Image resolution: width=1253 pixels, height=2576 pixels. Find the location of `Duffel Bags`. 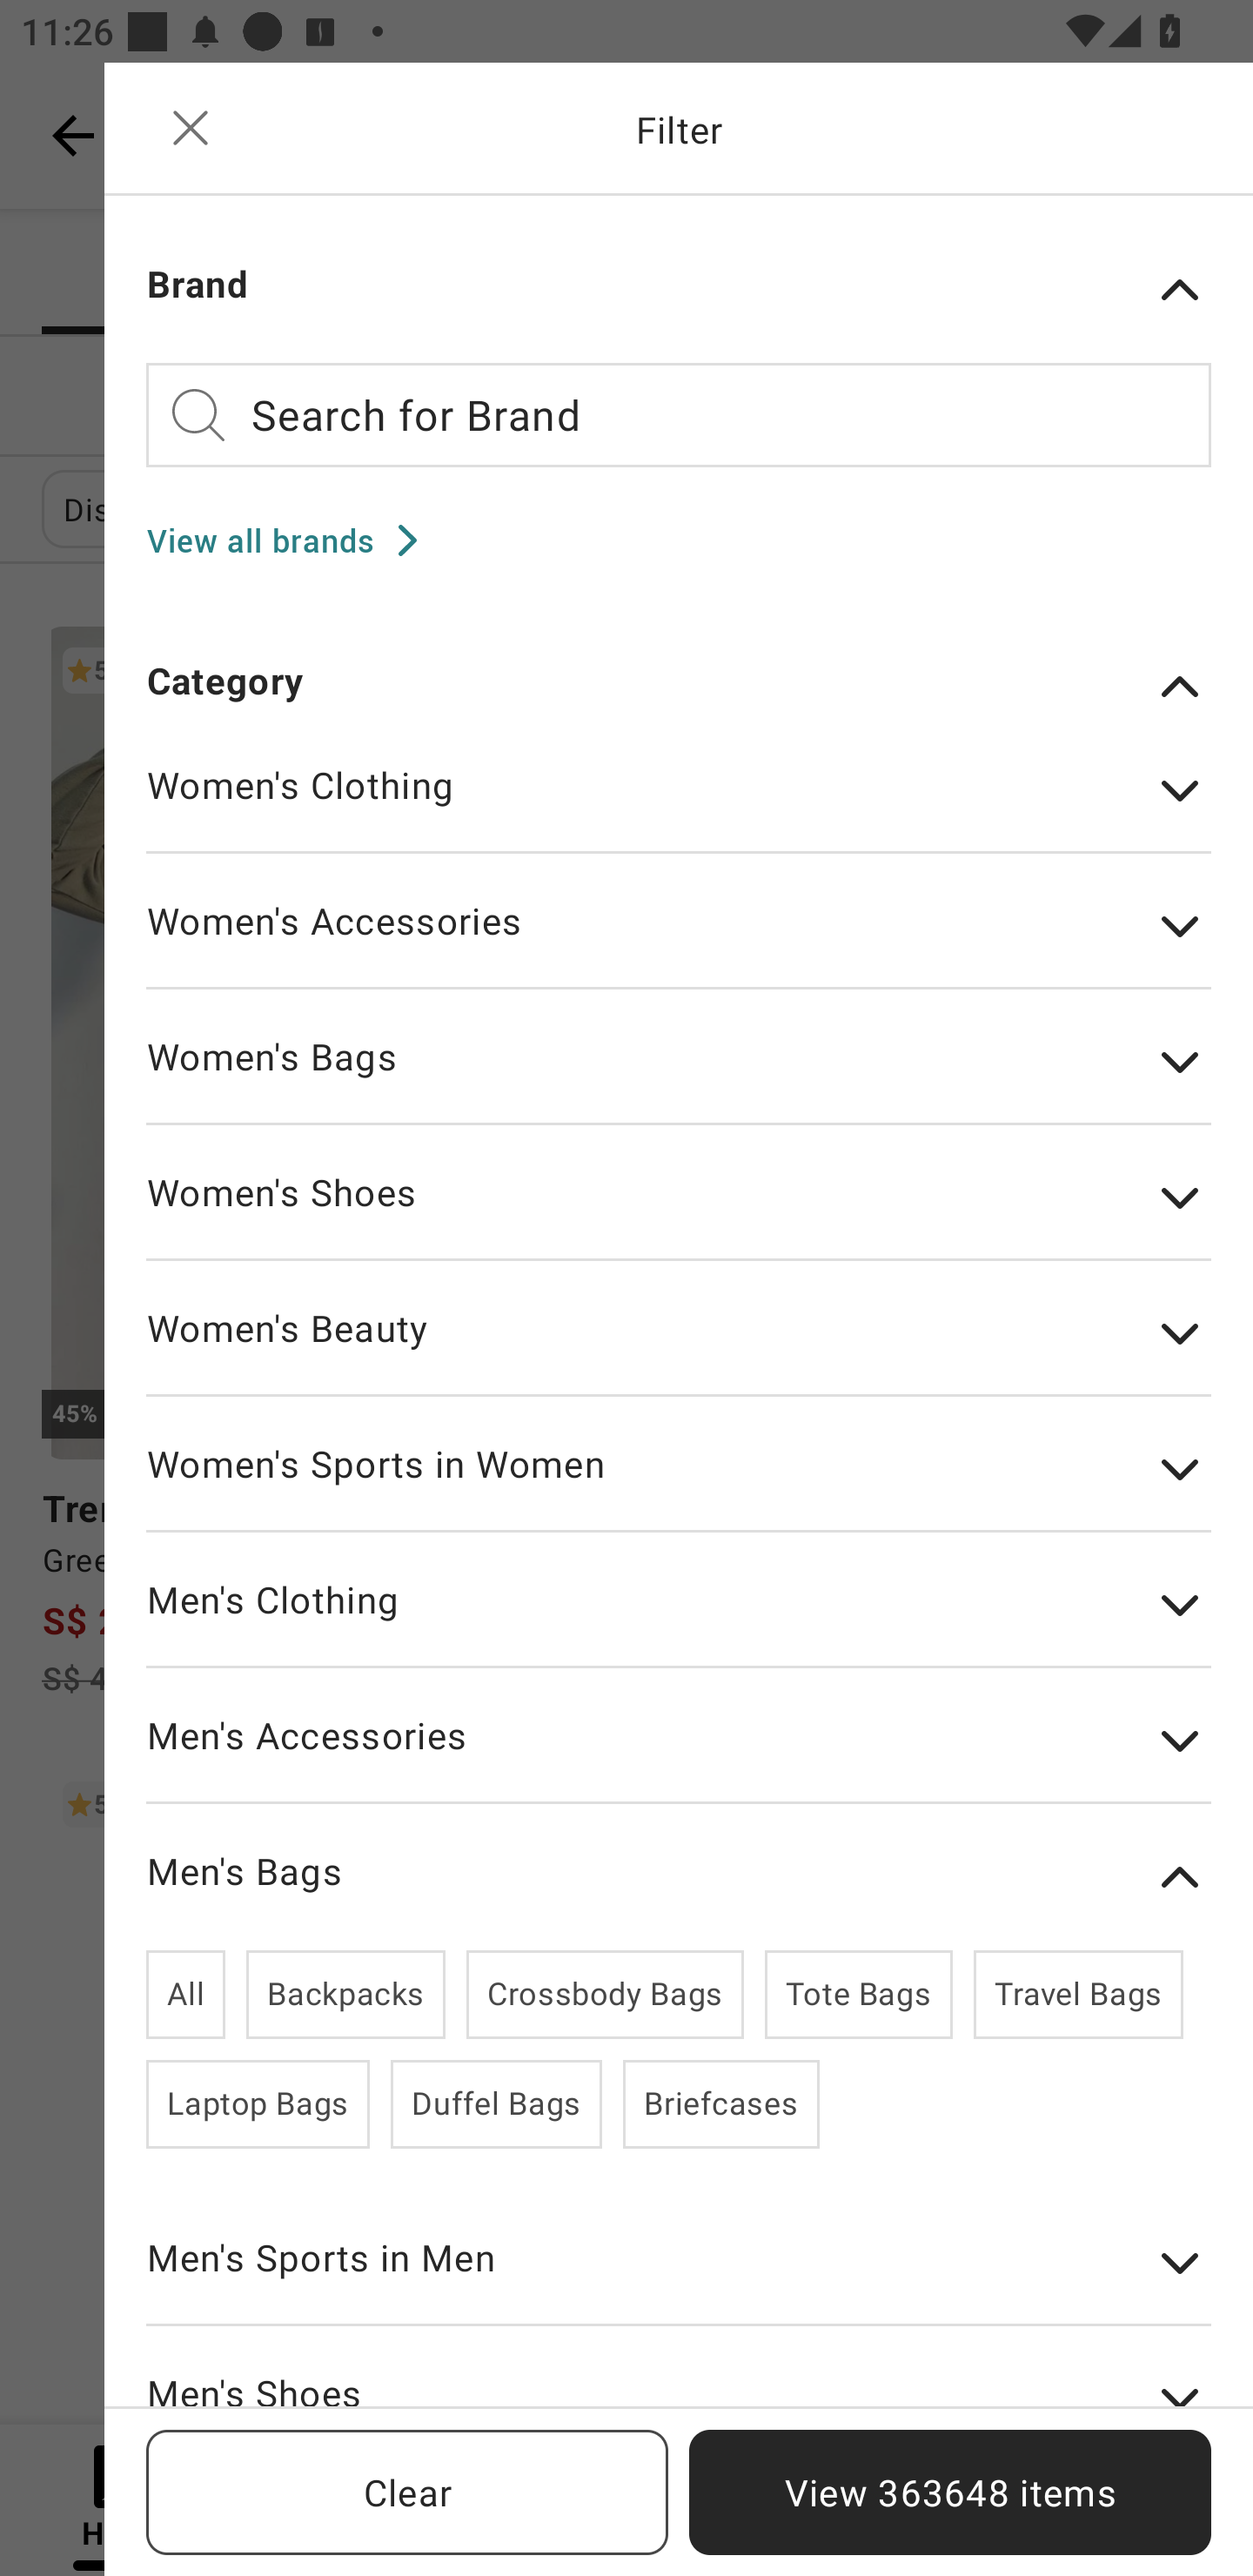

Duffel Bags is located at coordinates (496, 2104).